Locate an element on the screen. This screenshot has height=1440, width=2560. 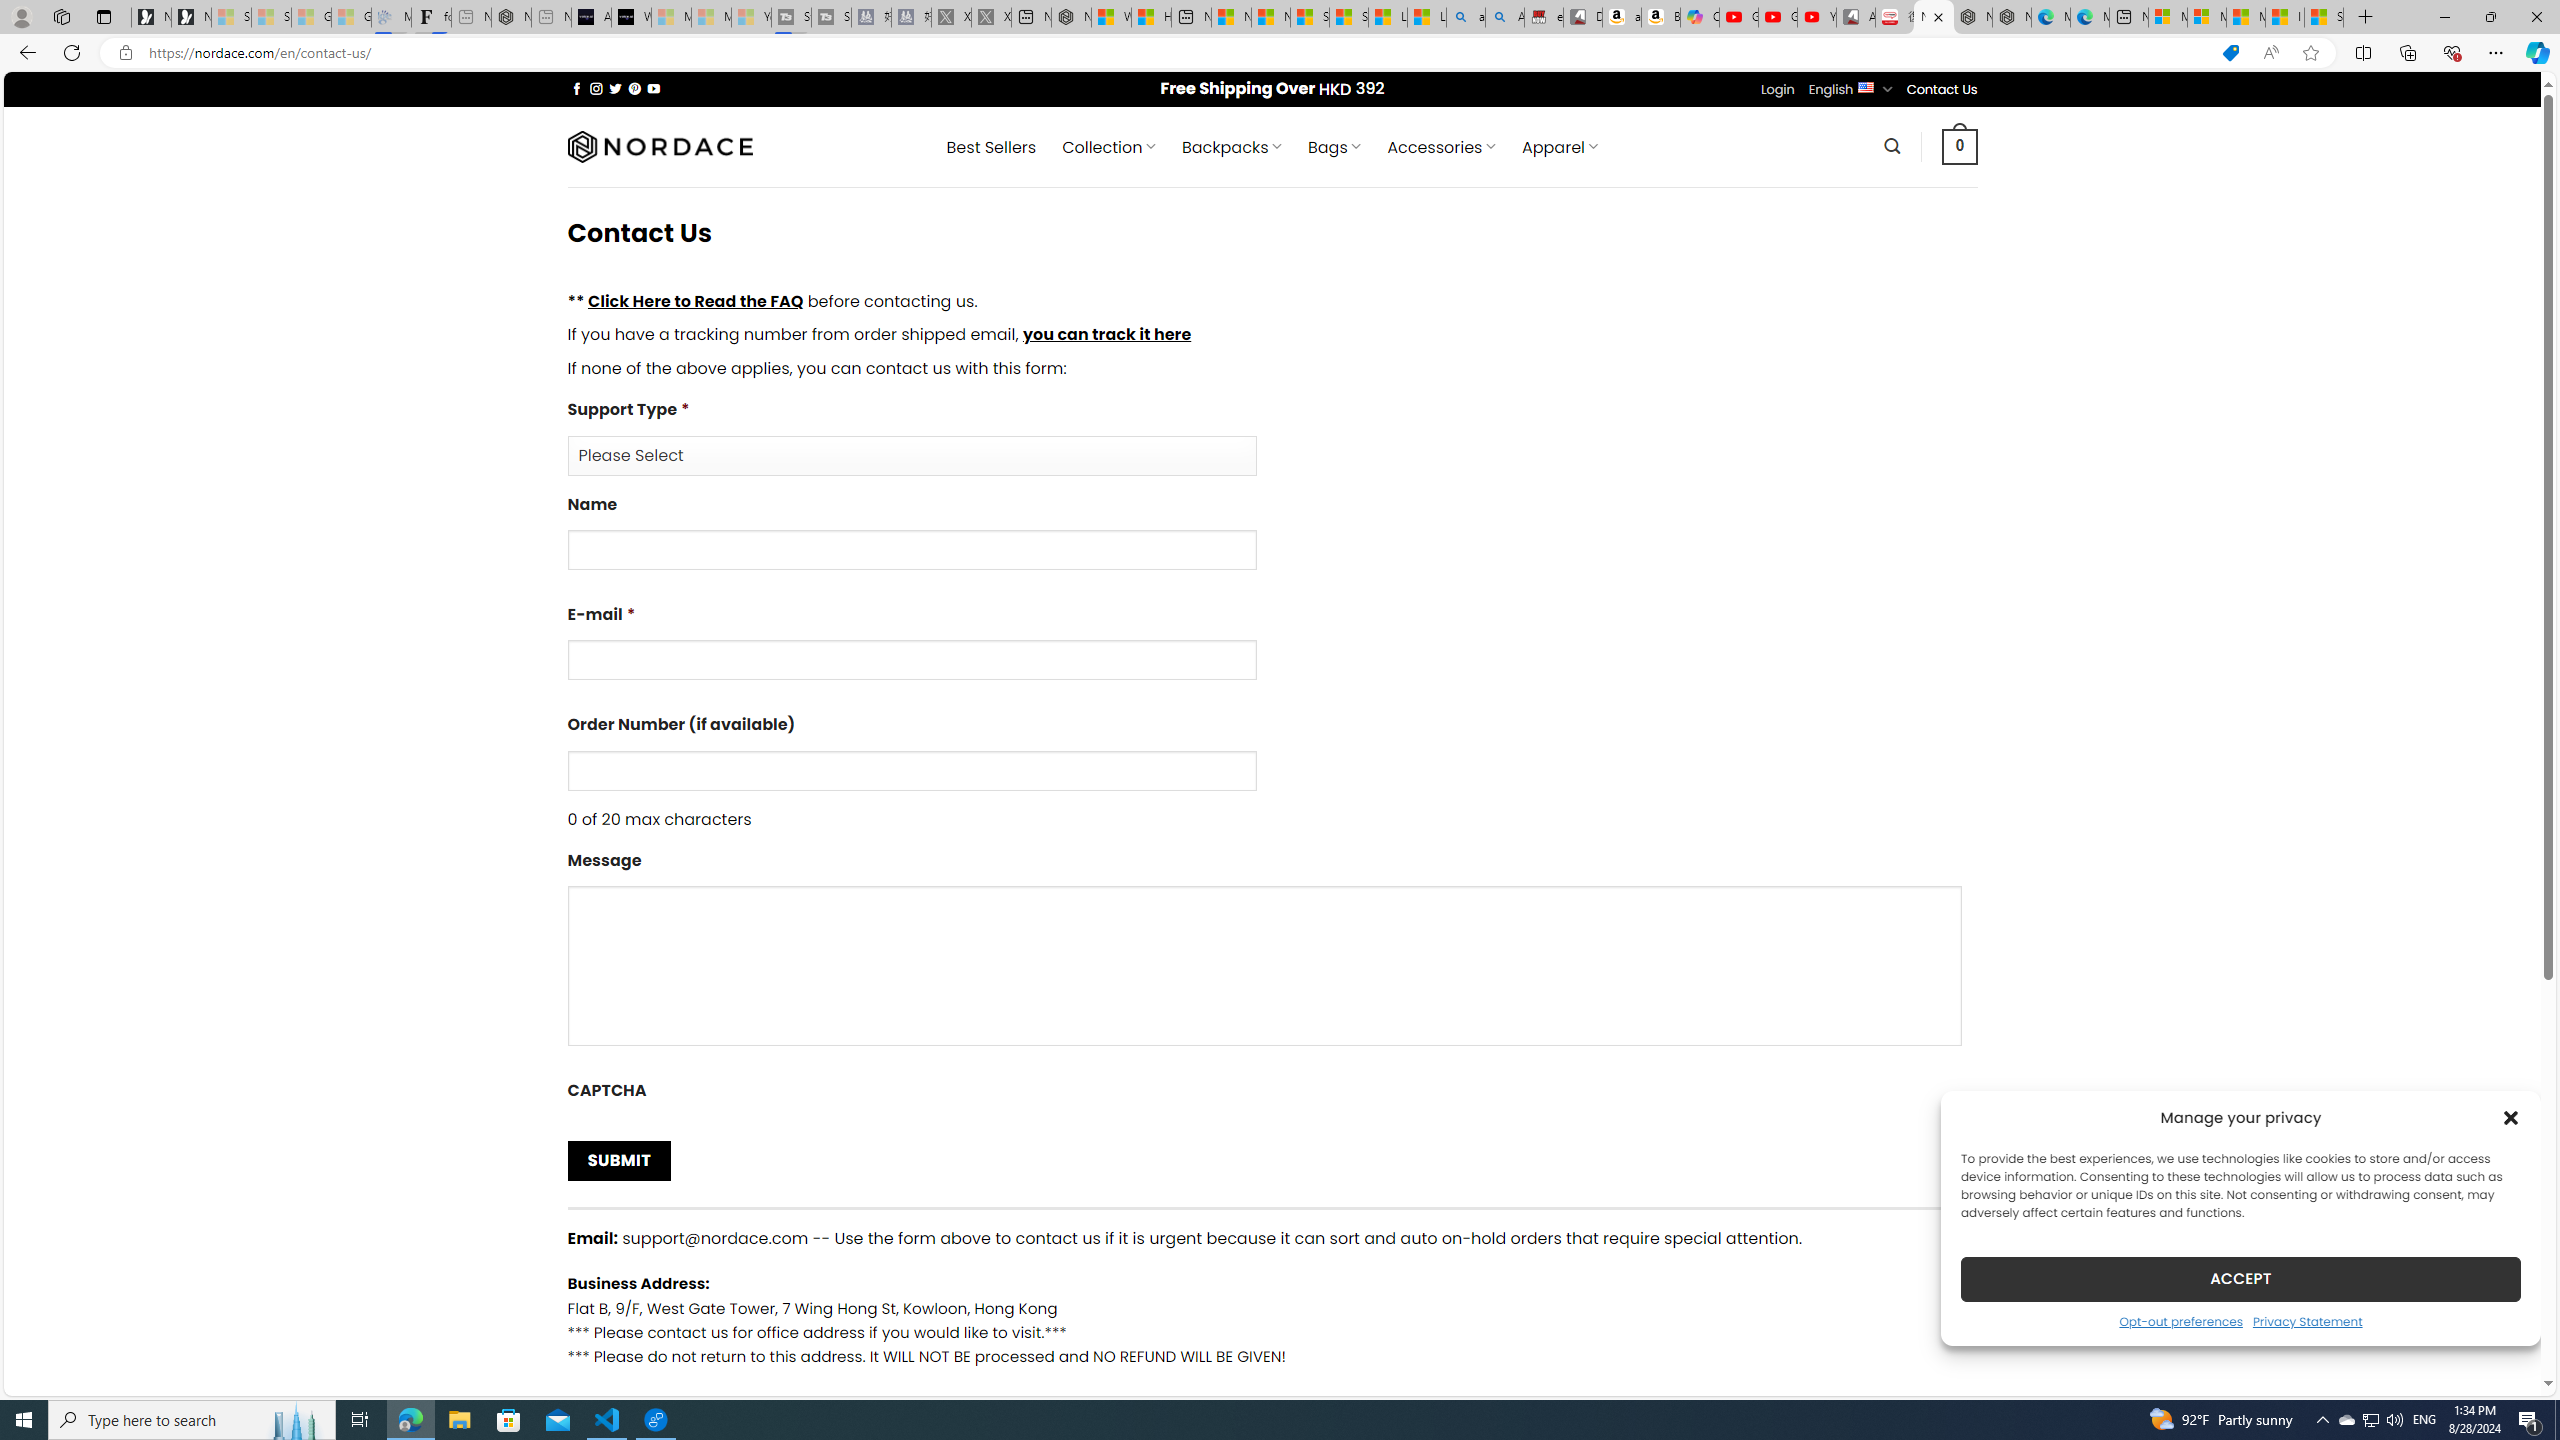
ACCEPT is located at coordinates (2240, 1278).